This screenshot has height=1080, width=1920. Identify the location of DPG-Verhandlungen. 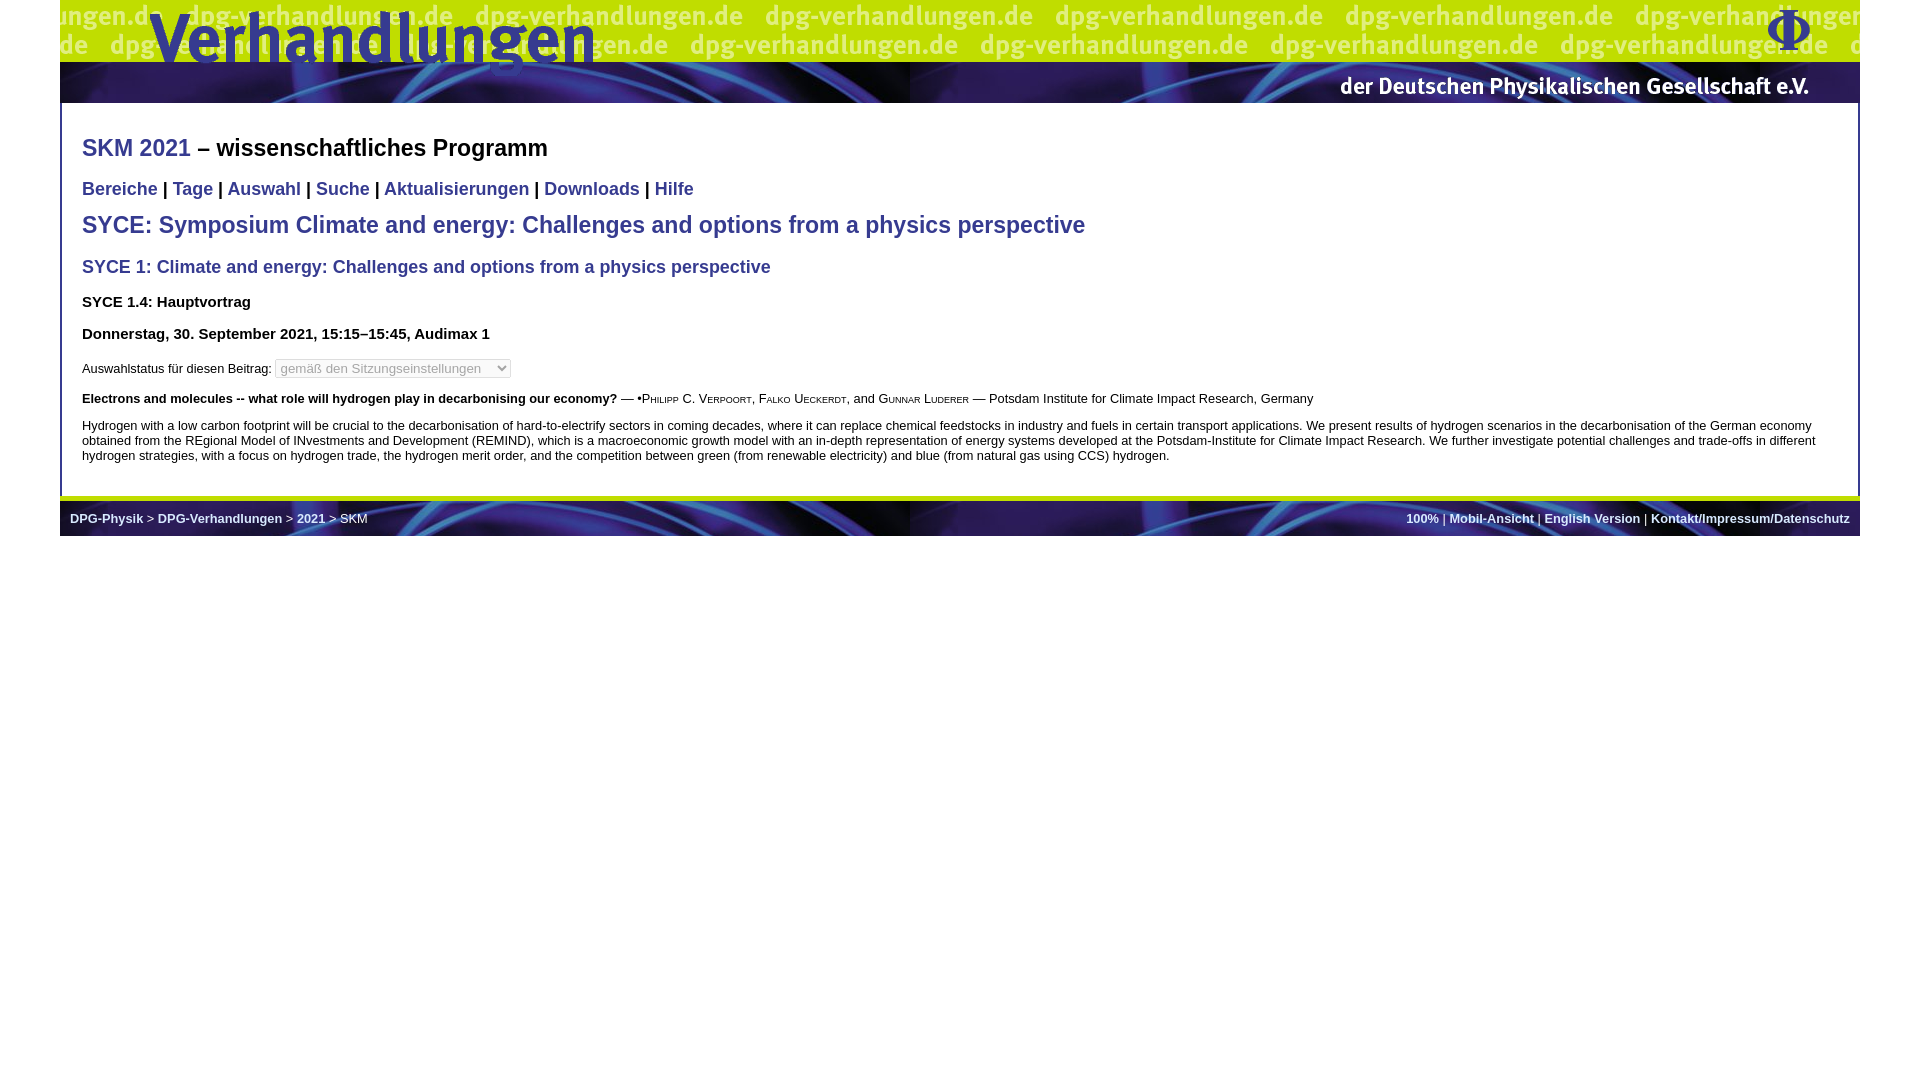
(220, 518).